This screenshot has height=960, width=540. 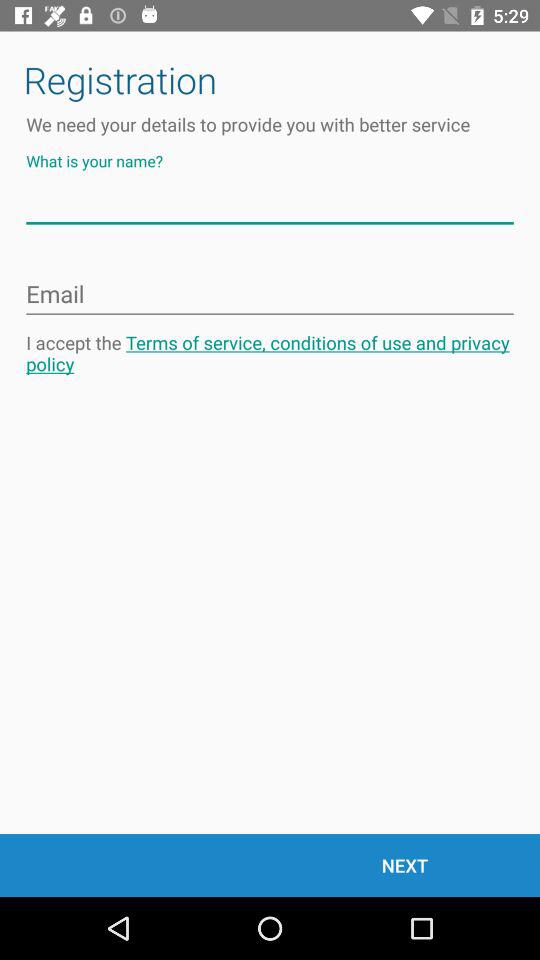 What do you see at coordinates (270, 295) in the screenshot?
I see `type the email address` at bounding box center [270, 295].